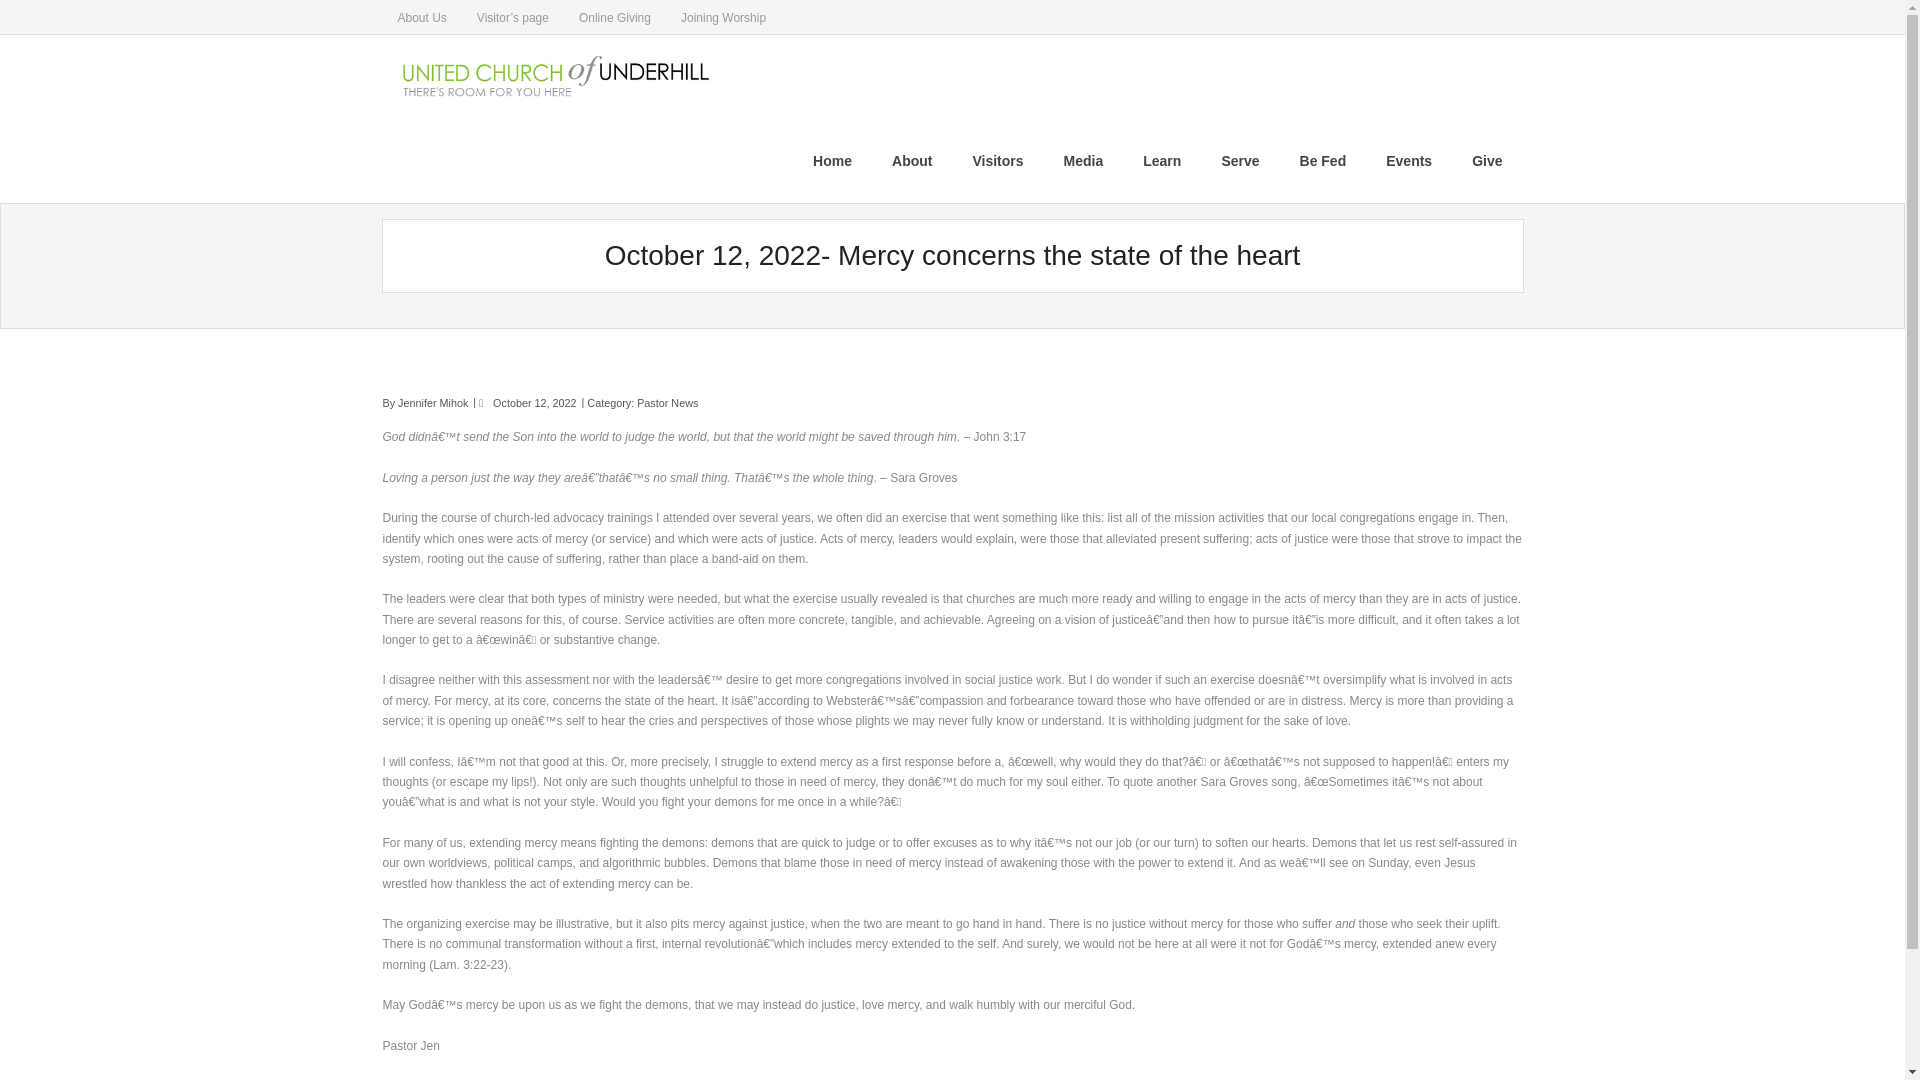  I want to click on Events, so click(1408, 160).